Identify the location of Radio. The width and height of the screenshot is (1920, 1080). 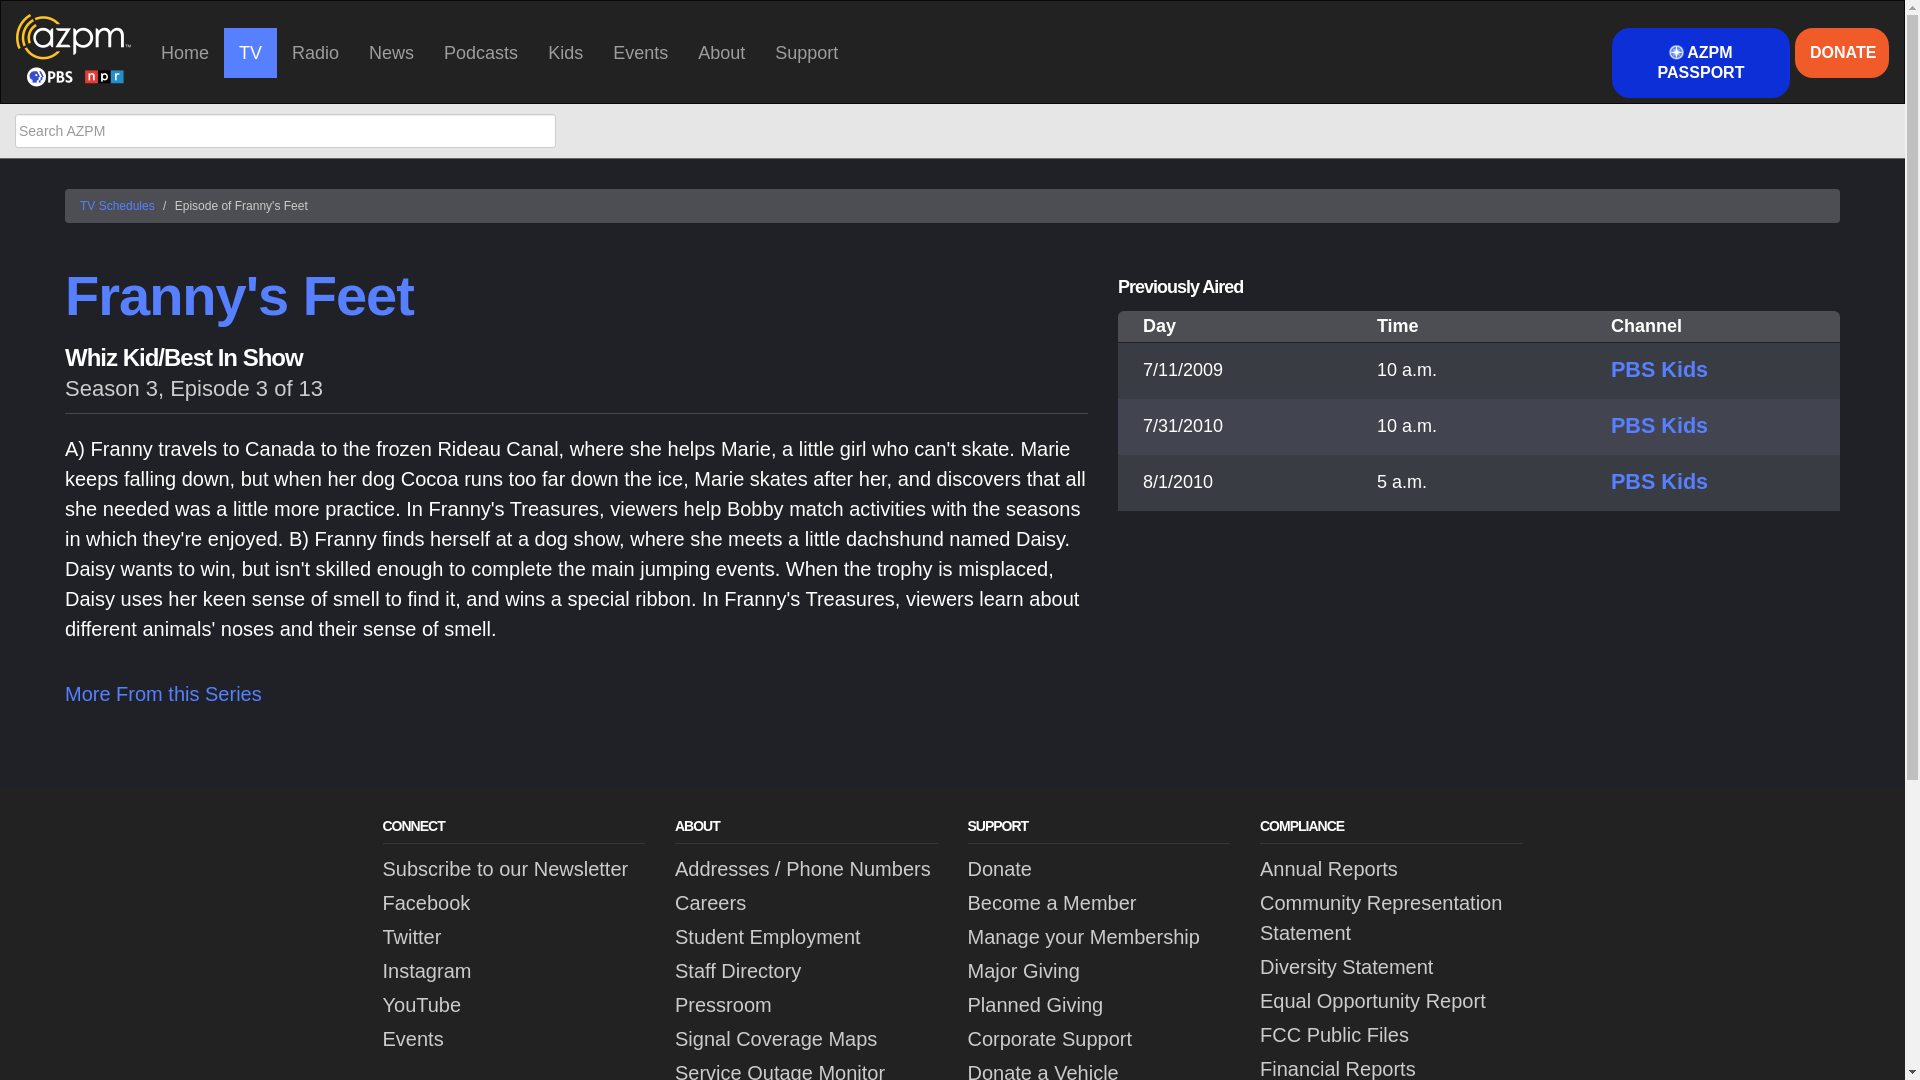
(314, 52).